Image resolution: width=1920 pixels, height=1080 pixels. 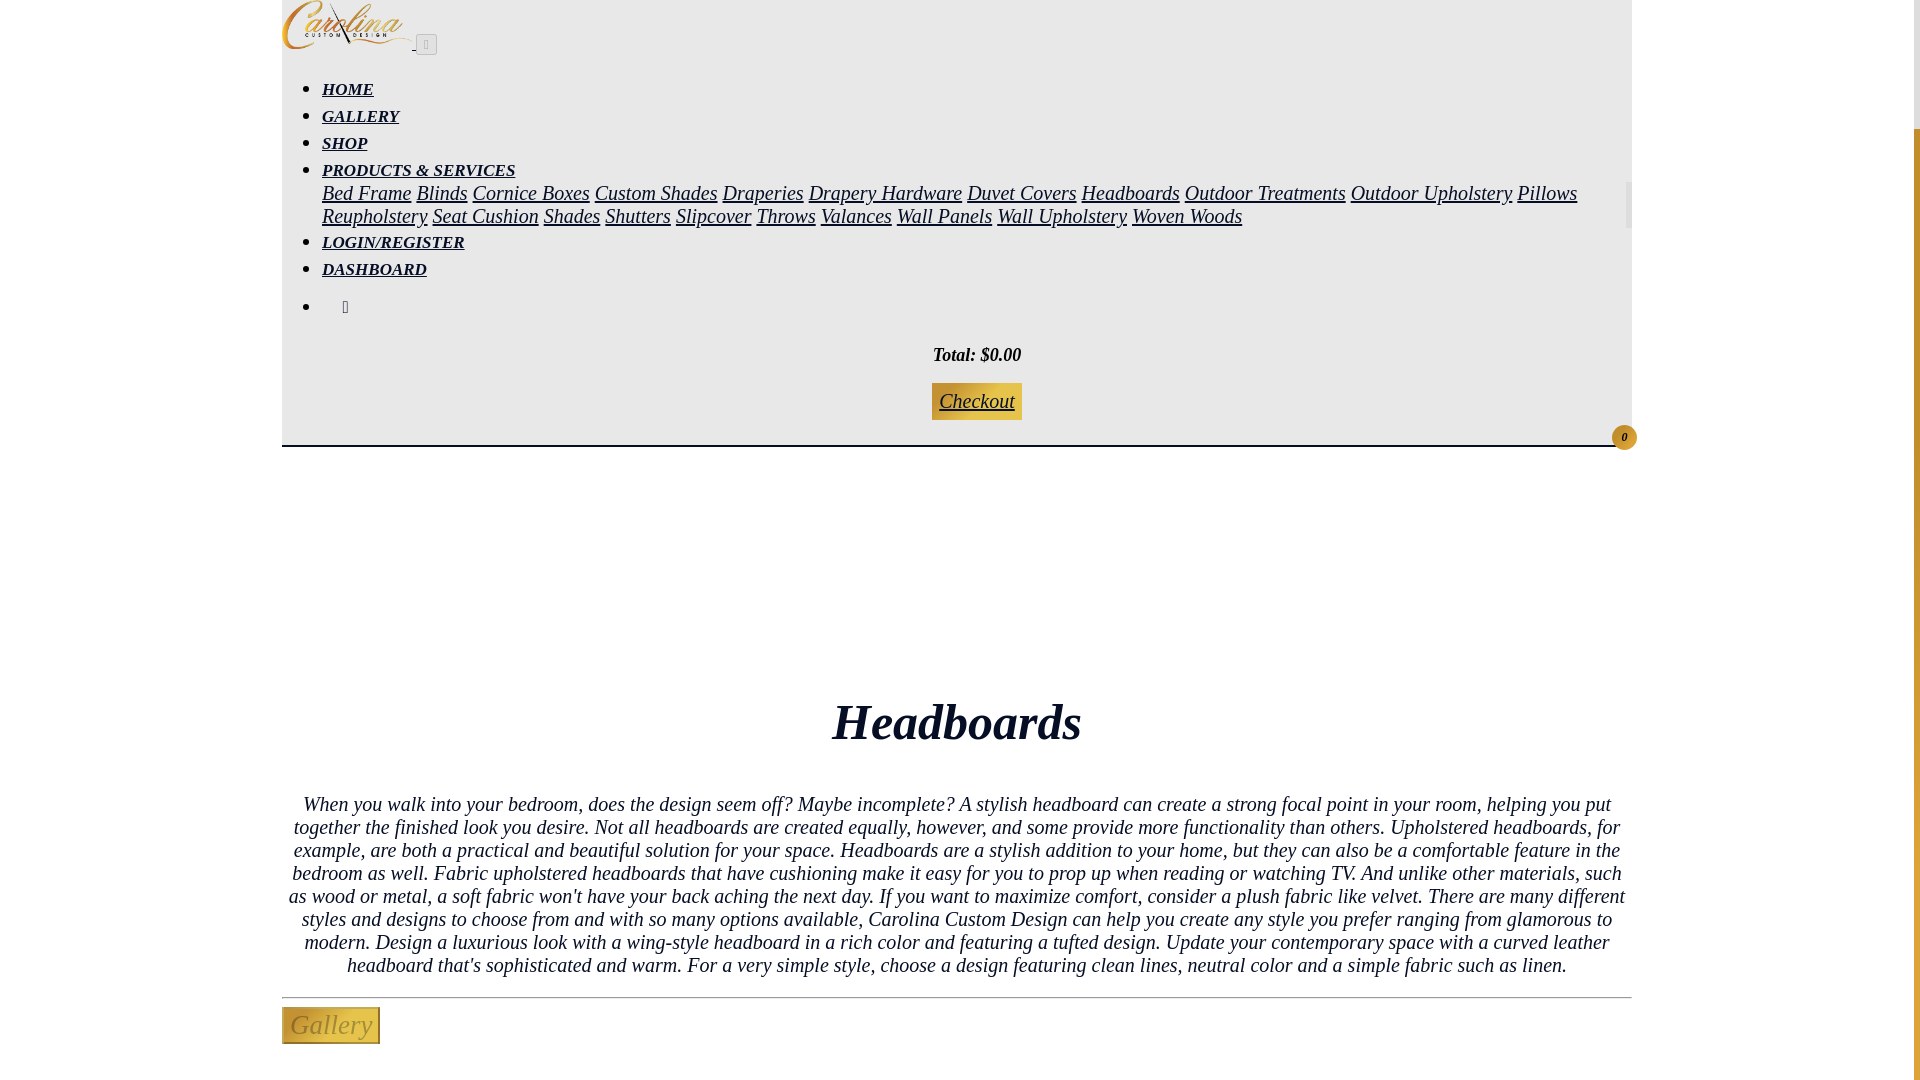 I want to click on Gallery, so click(x=331, y=1025).